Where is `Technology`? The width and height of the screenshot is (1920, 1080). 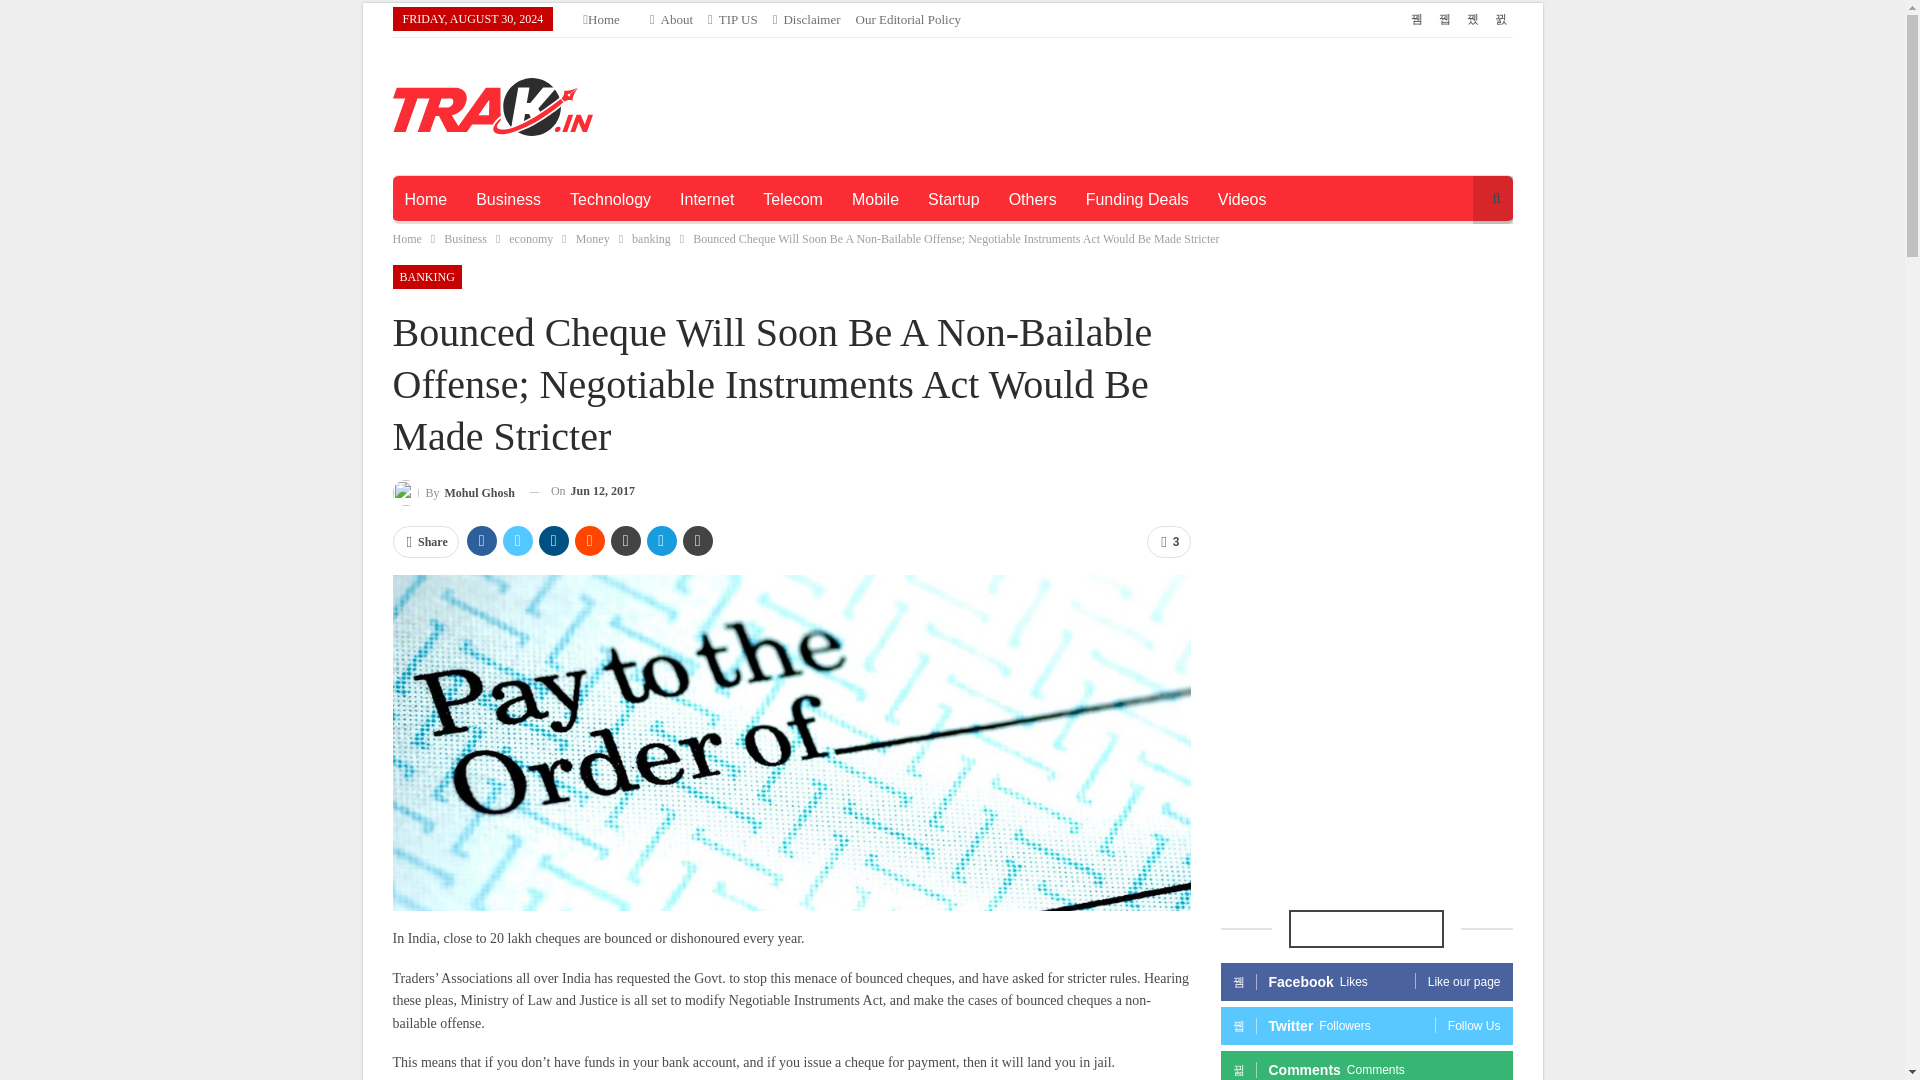
Technology is located at coordinates (610, 200).